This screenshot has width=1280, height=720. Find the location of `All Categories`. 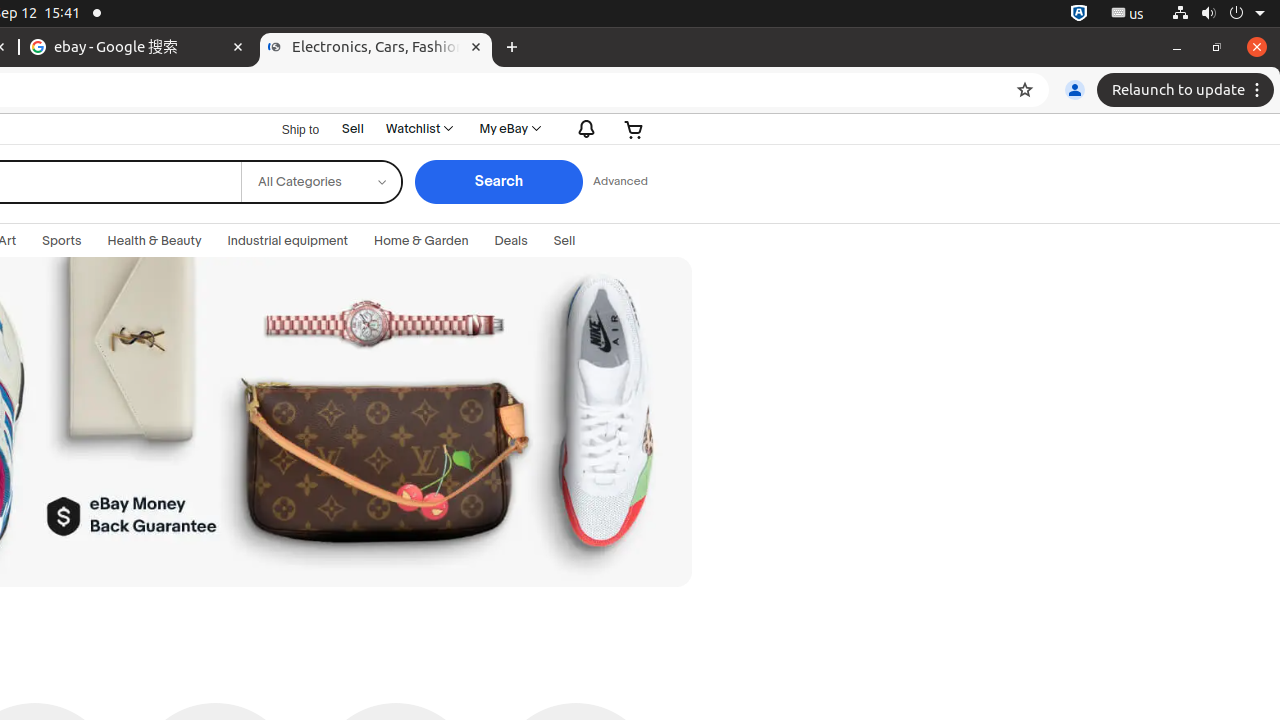

All Categories is located at coordinates (320, 182).